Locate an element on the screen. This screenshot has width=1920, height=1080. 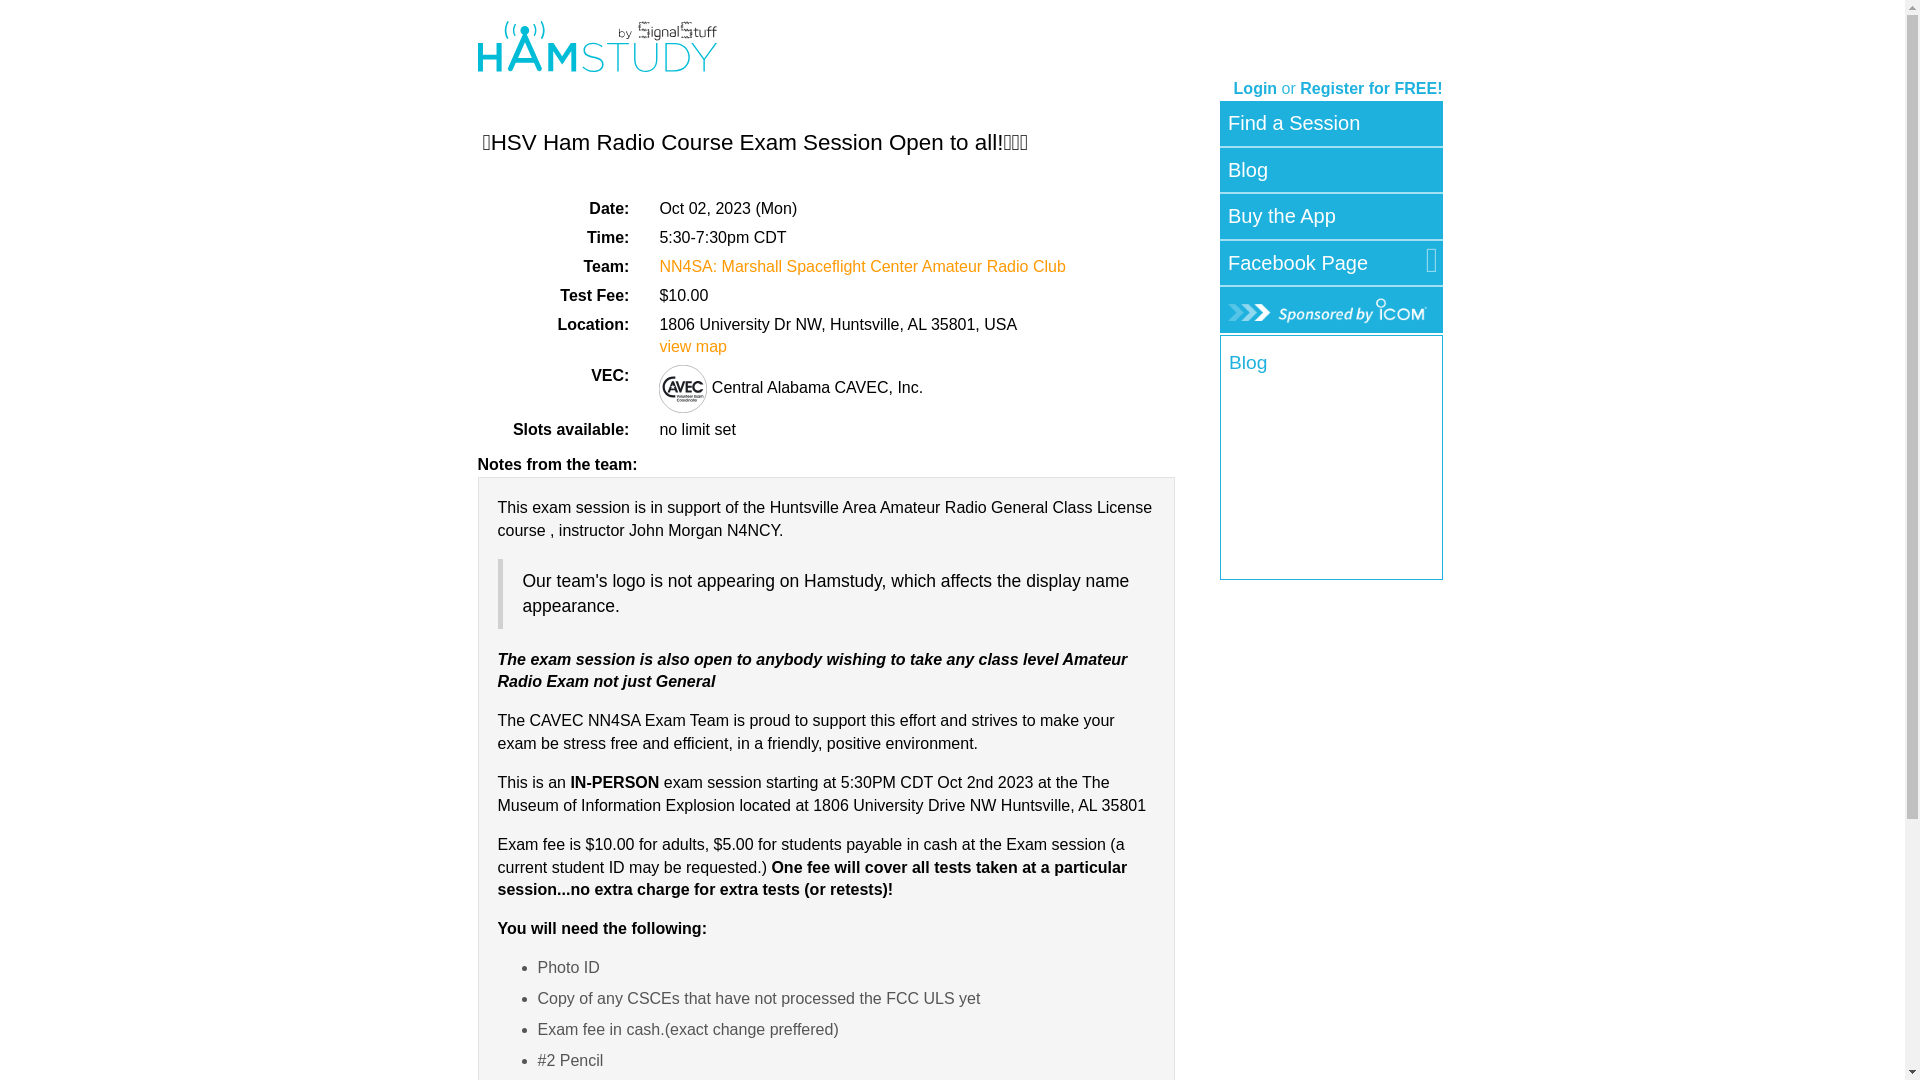
Blog is located at coordinates (1248, 170).